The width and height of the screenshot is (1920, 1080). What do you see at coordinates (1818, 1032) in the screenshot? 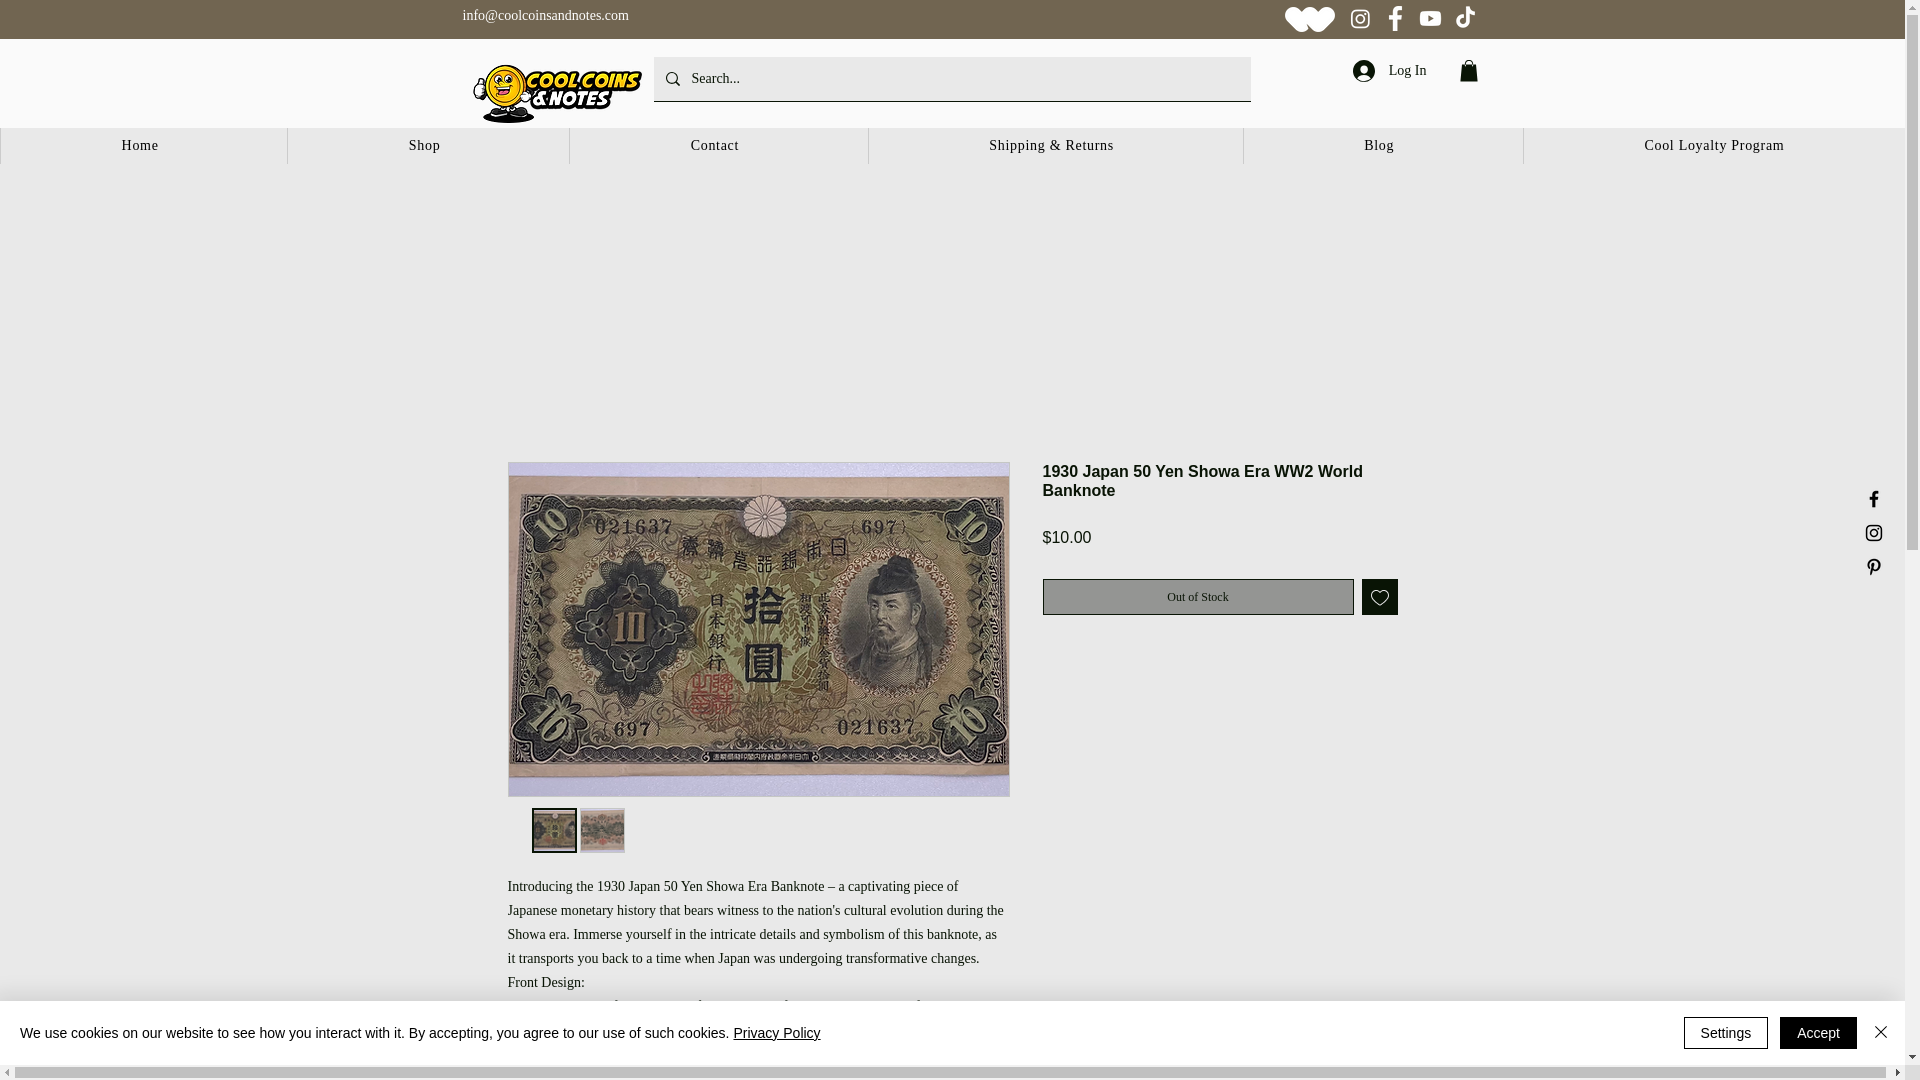
I see `Accept` at bounding box center [1818, 1032].